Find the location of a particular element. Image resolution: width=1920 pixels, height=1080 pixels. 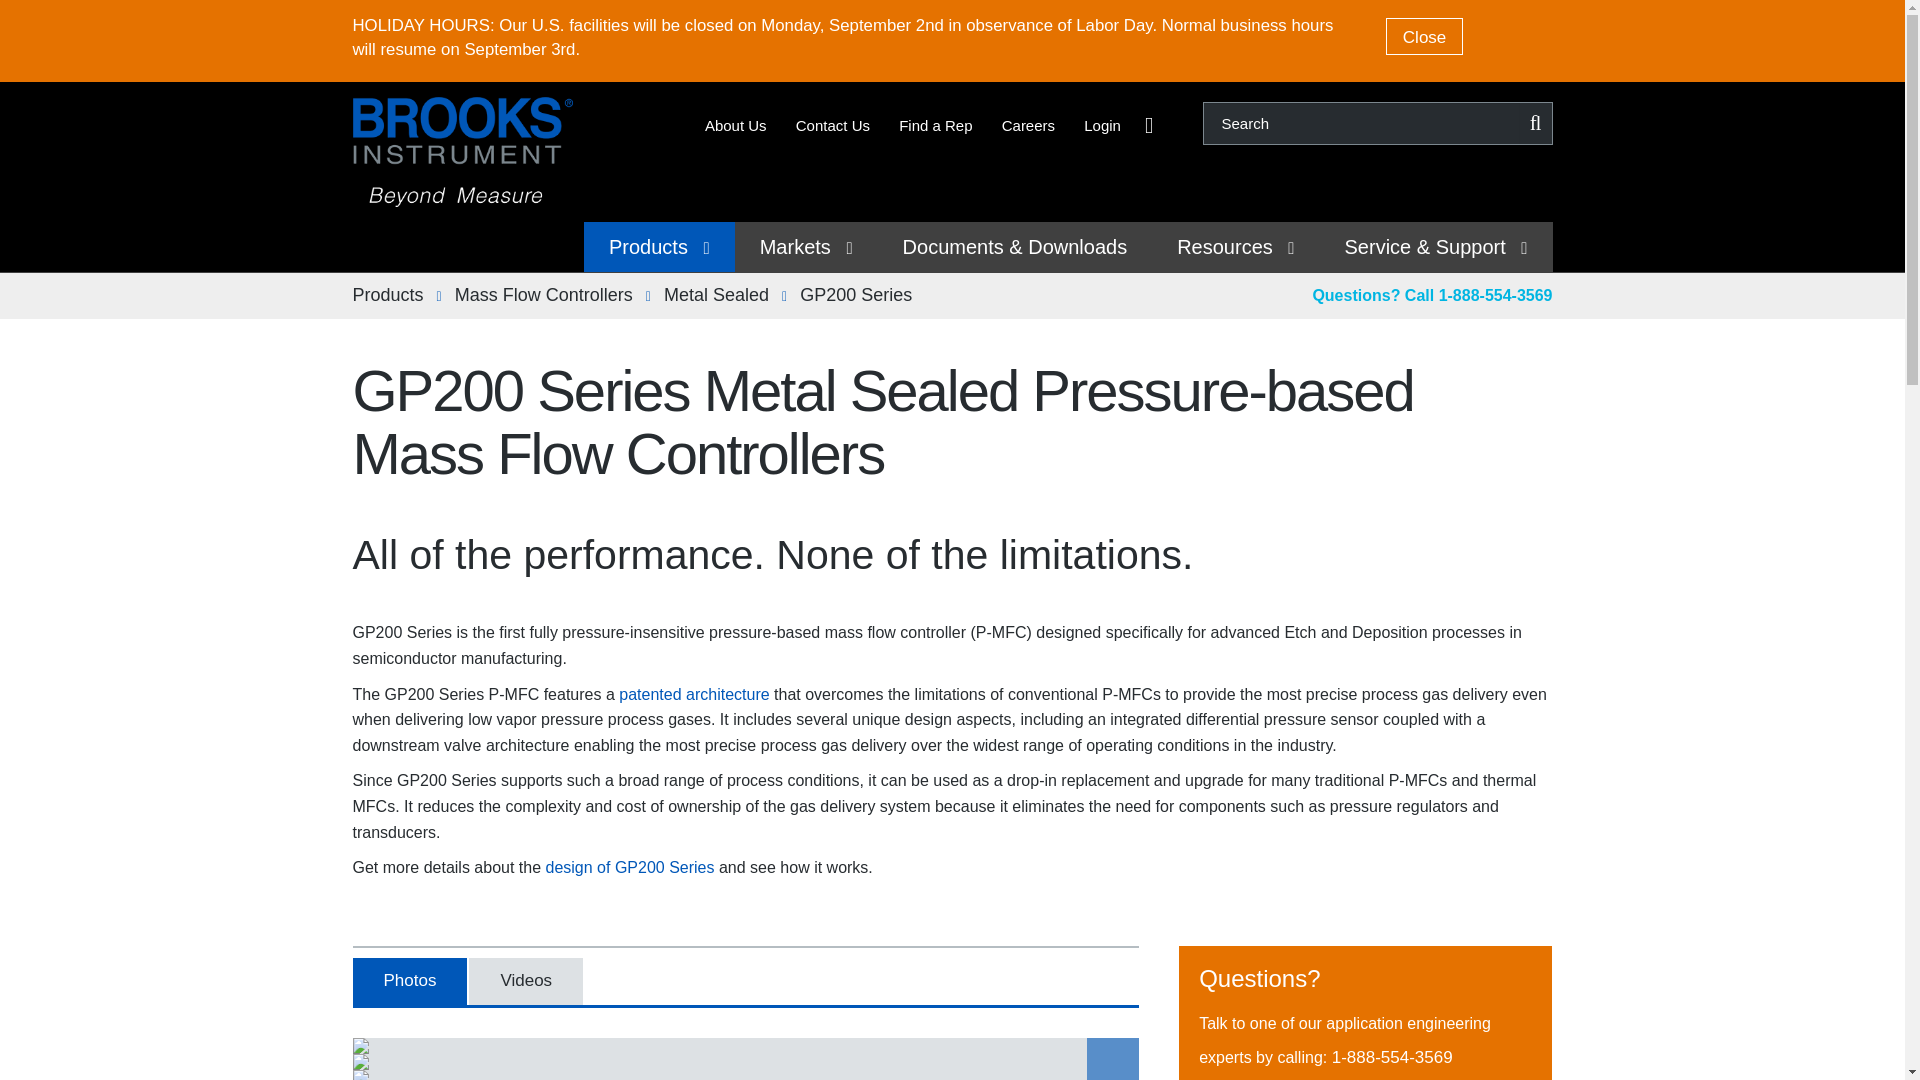

Careers is located at coordinates (1028, 126).